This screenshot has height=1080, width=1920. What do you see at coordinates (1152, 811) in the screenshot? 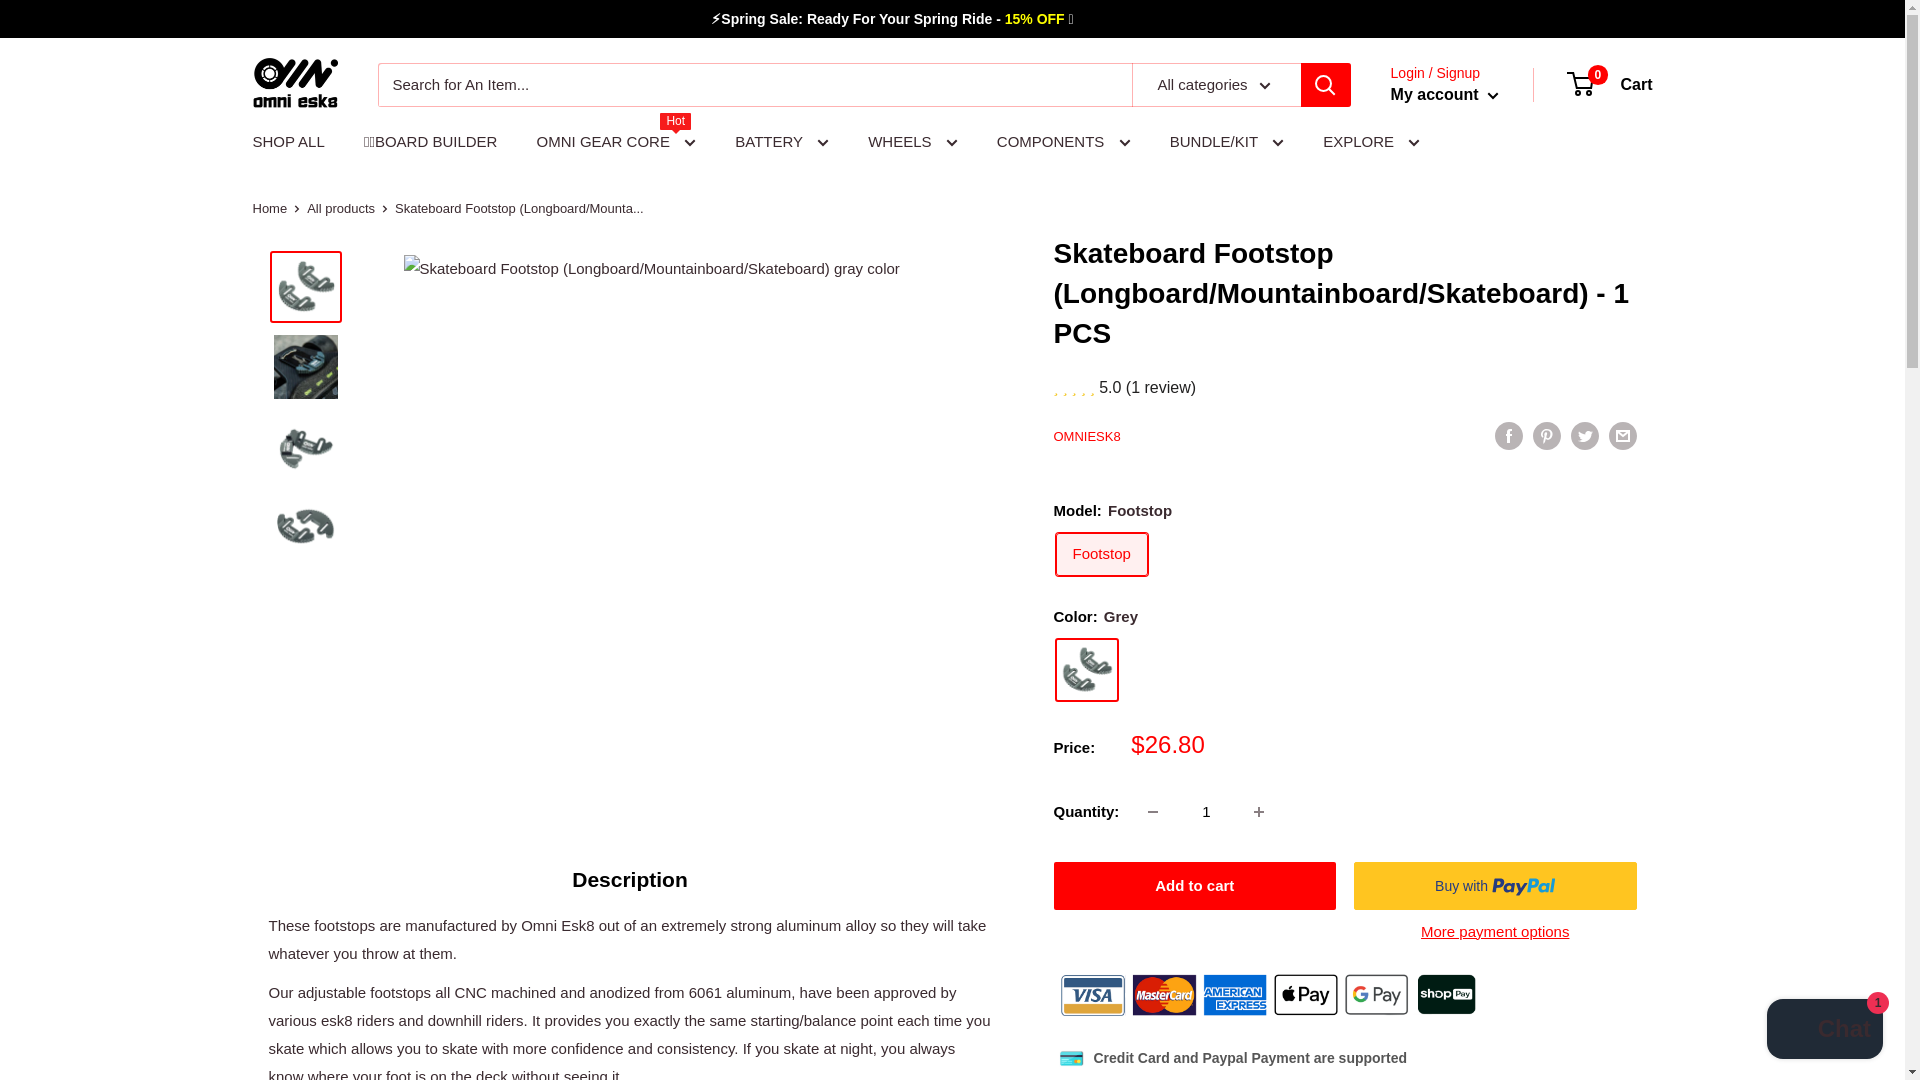
I see `Decrease quantity by 1` at bounding box center [1152, 811].